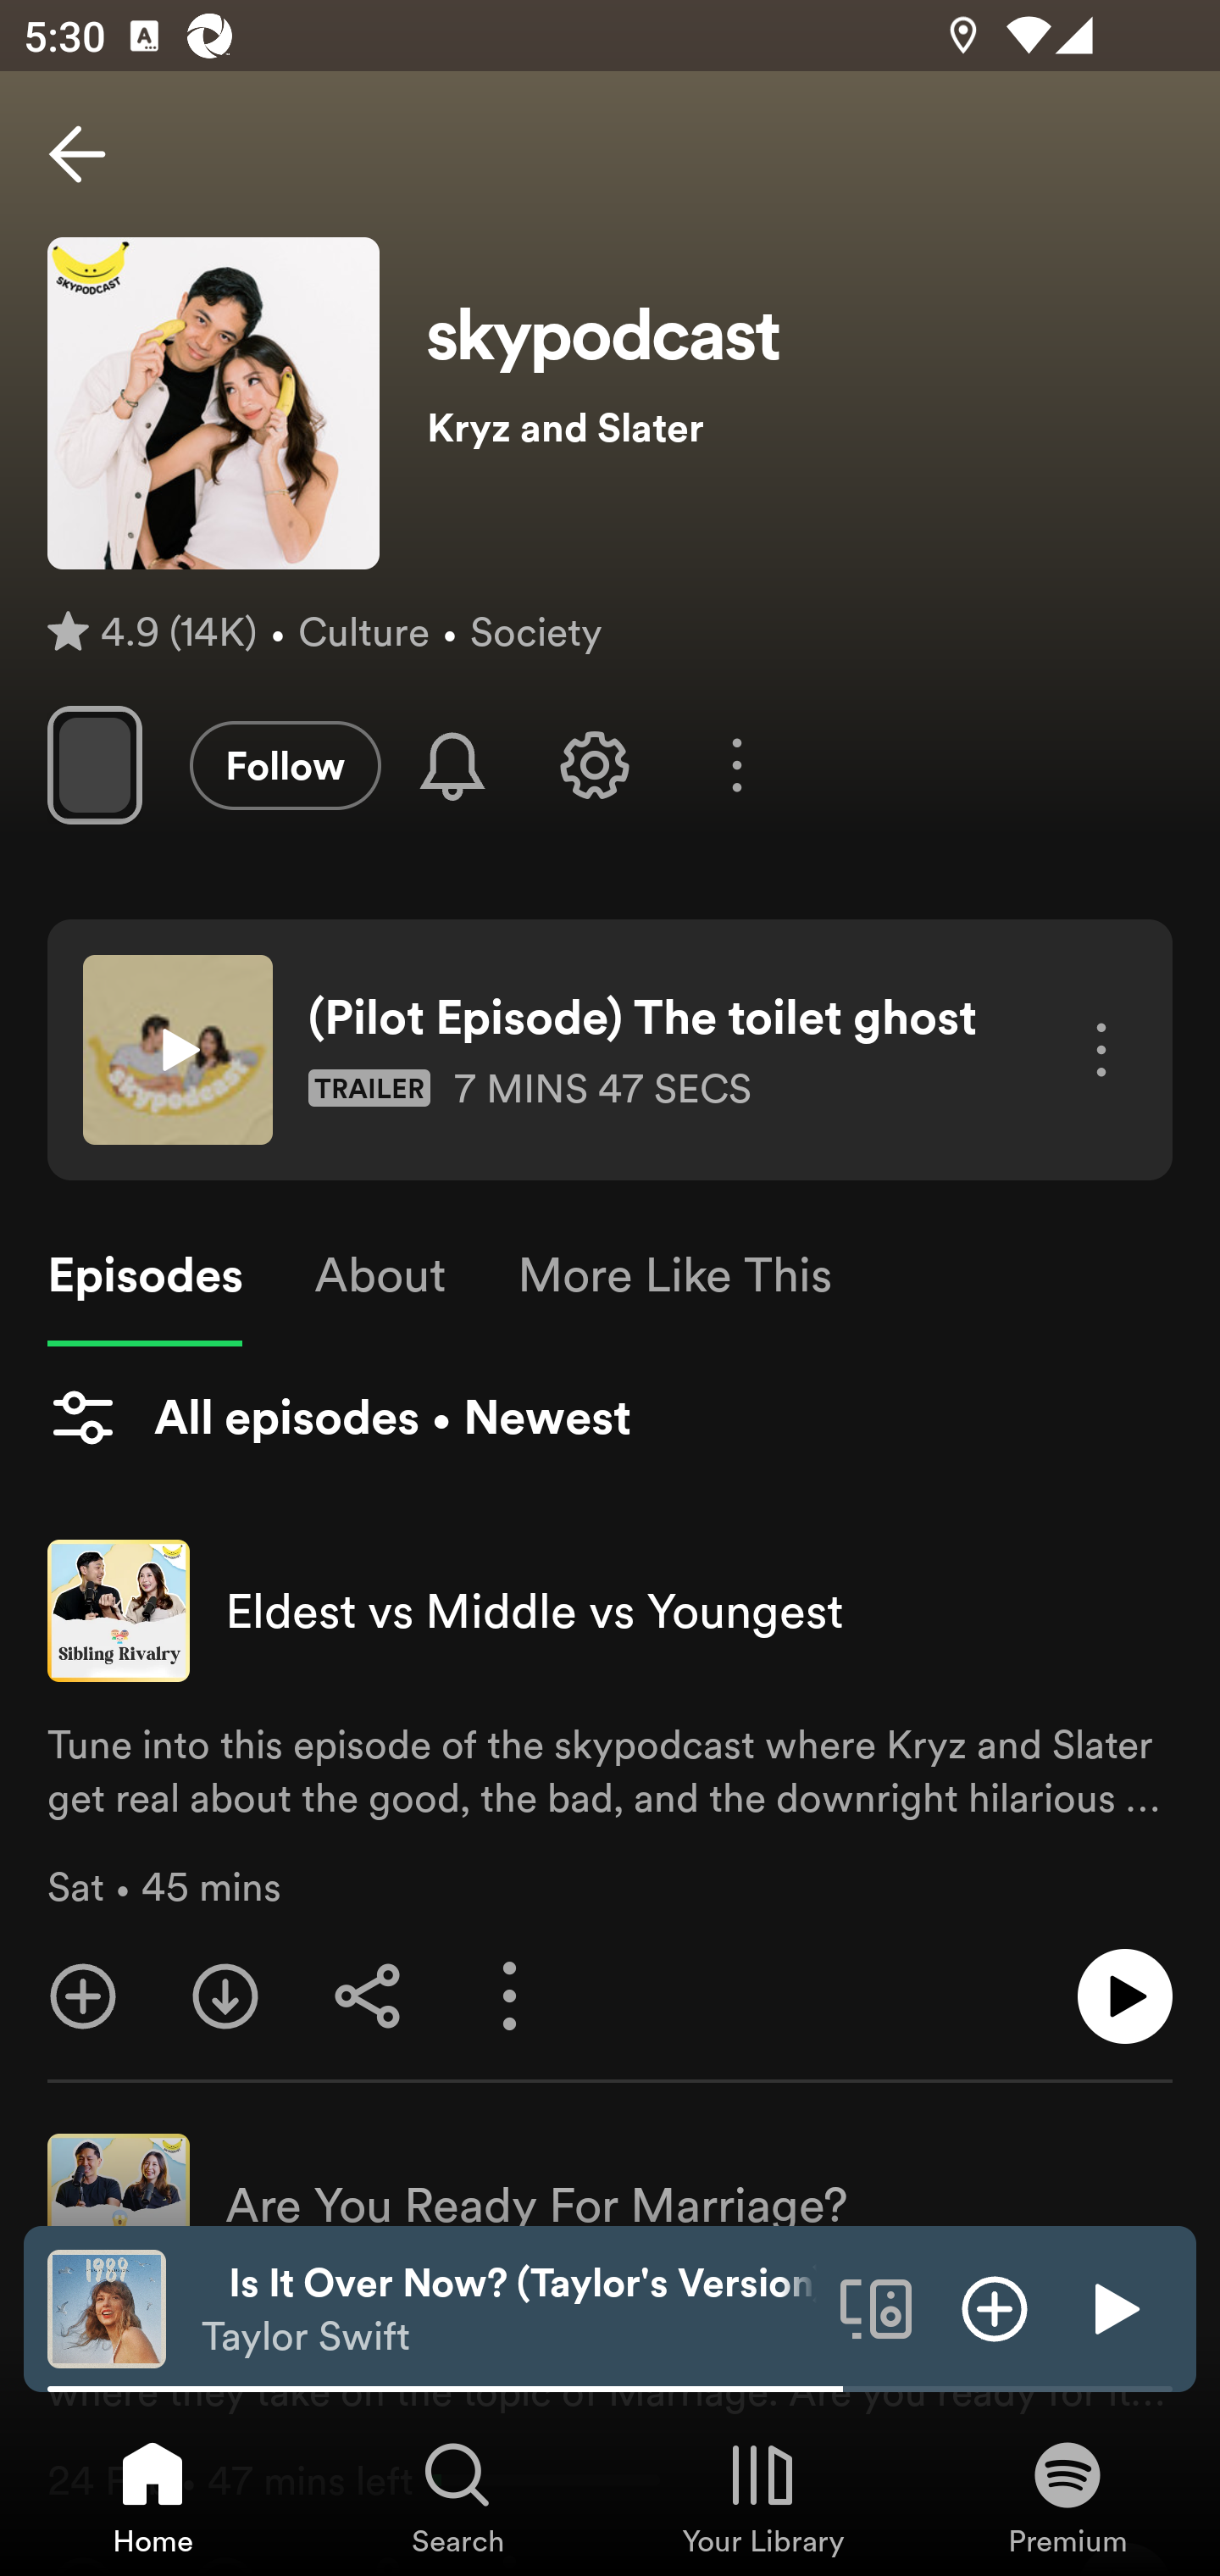 The image size is (1220, 2576). Describe the element at coordinates (995, 2307) in the screenshot. I see `Add item` at that location.